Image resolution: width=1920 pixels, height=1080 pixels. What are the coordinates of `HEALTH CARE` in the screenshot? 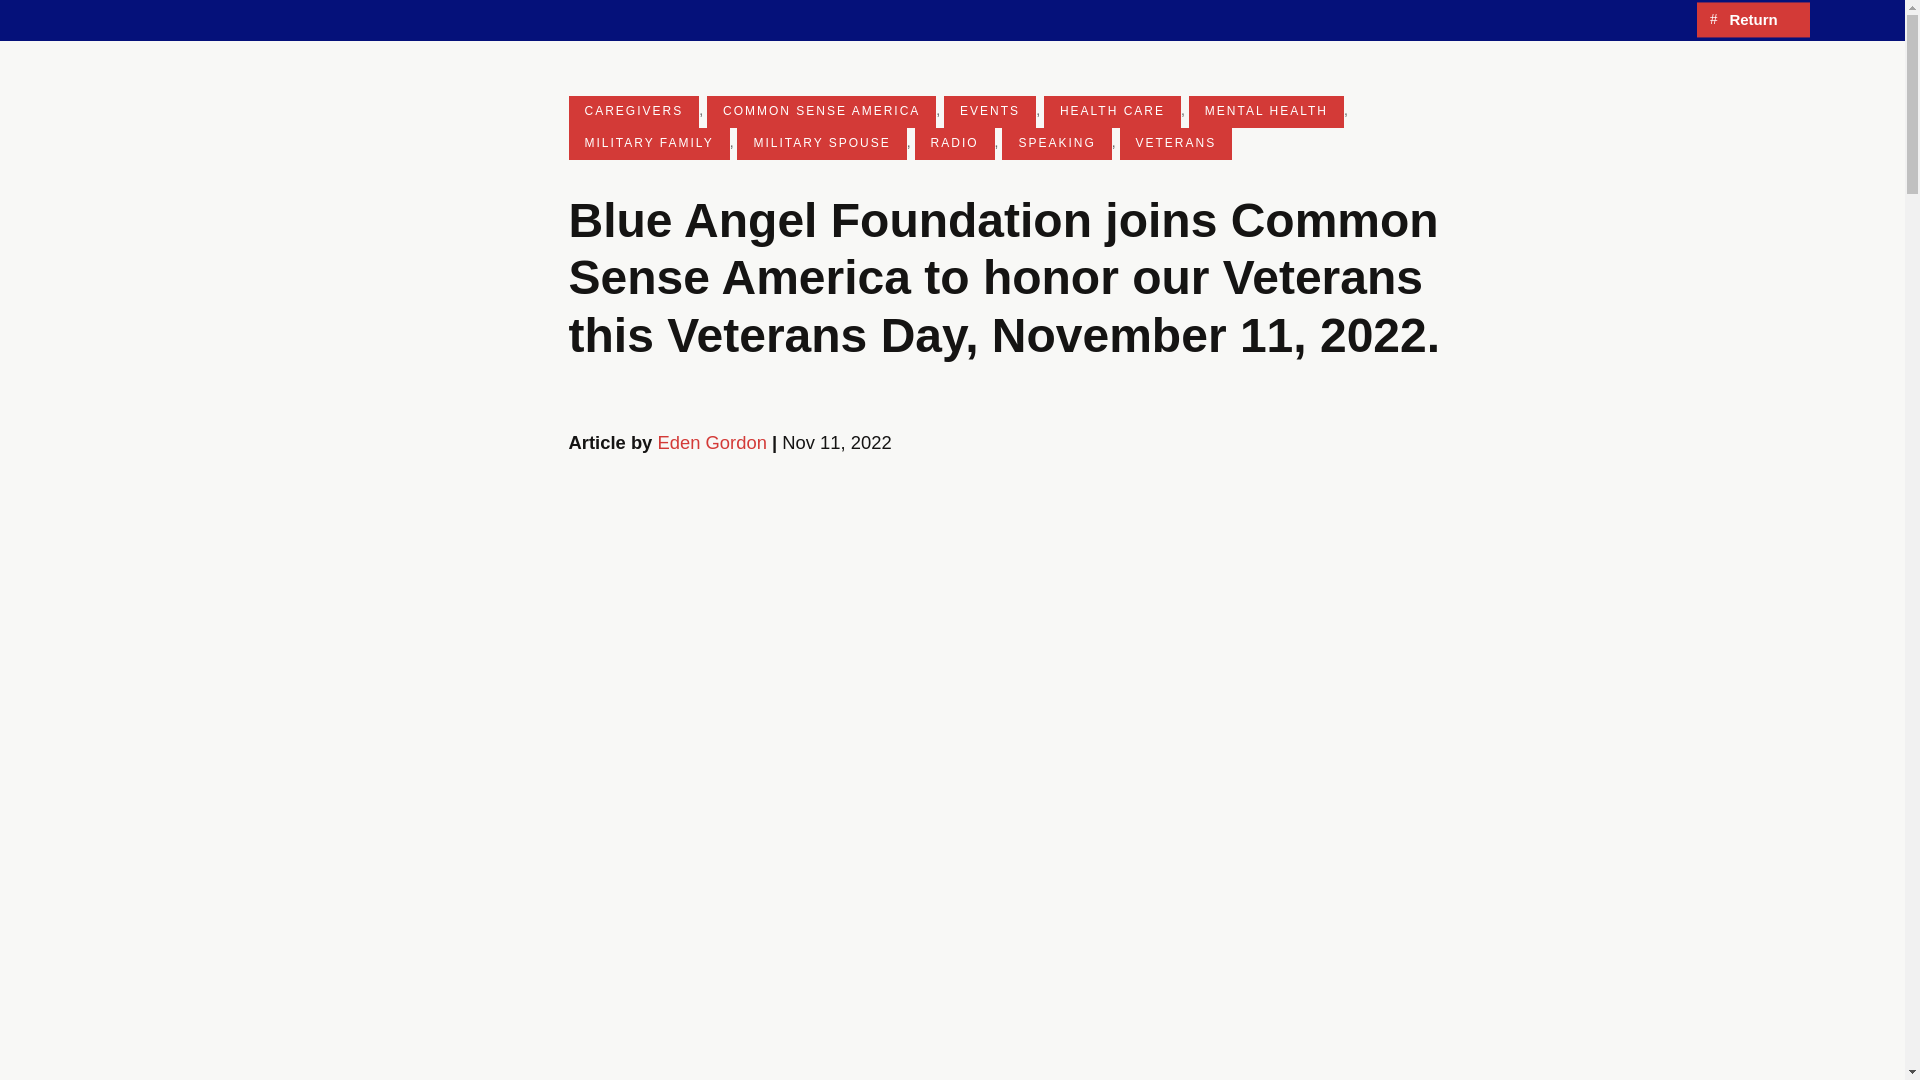 It's located at (1112, 112).